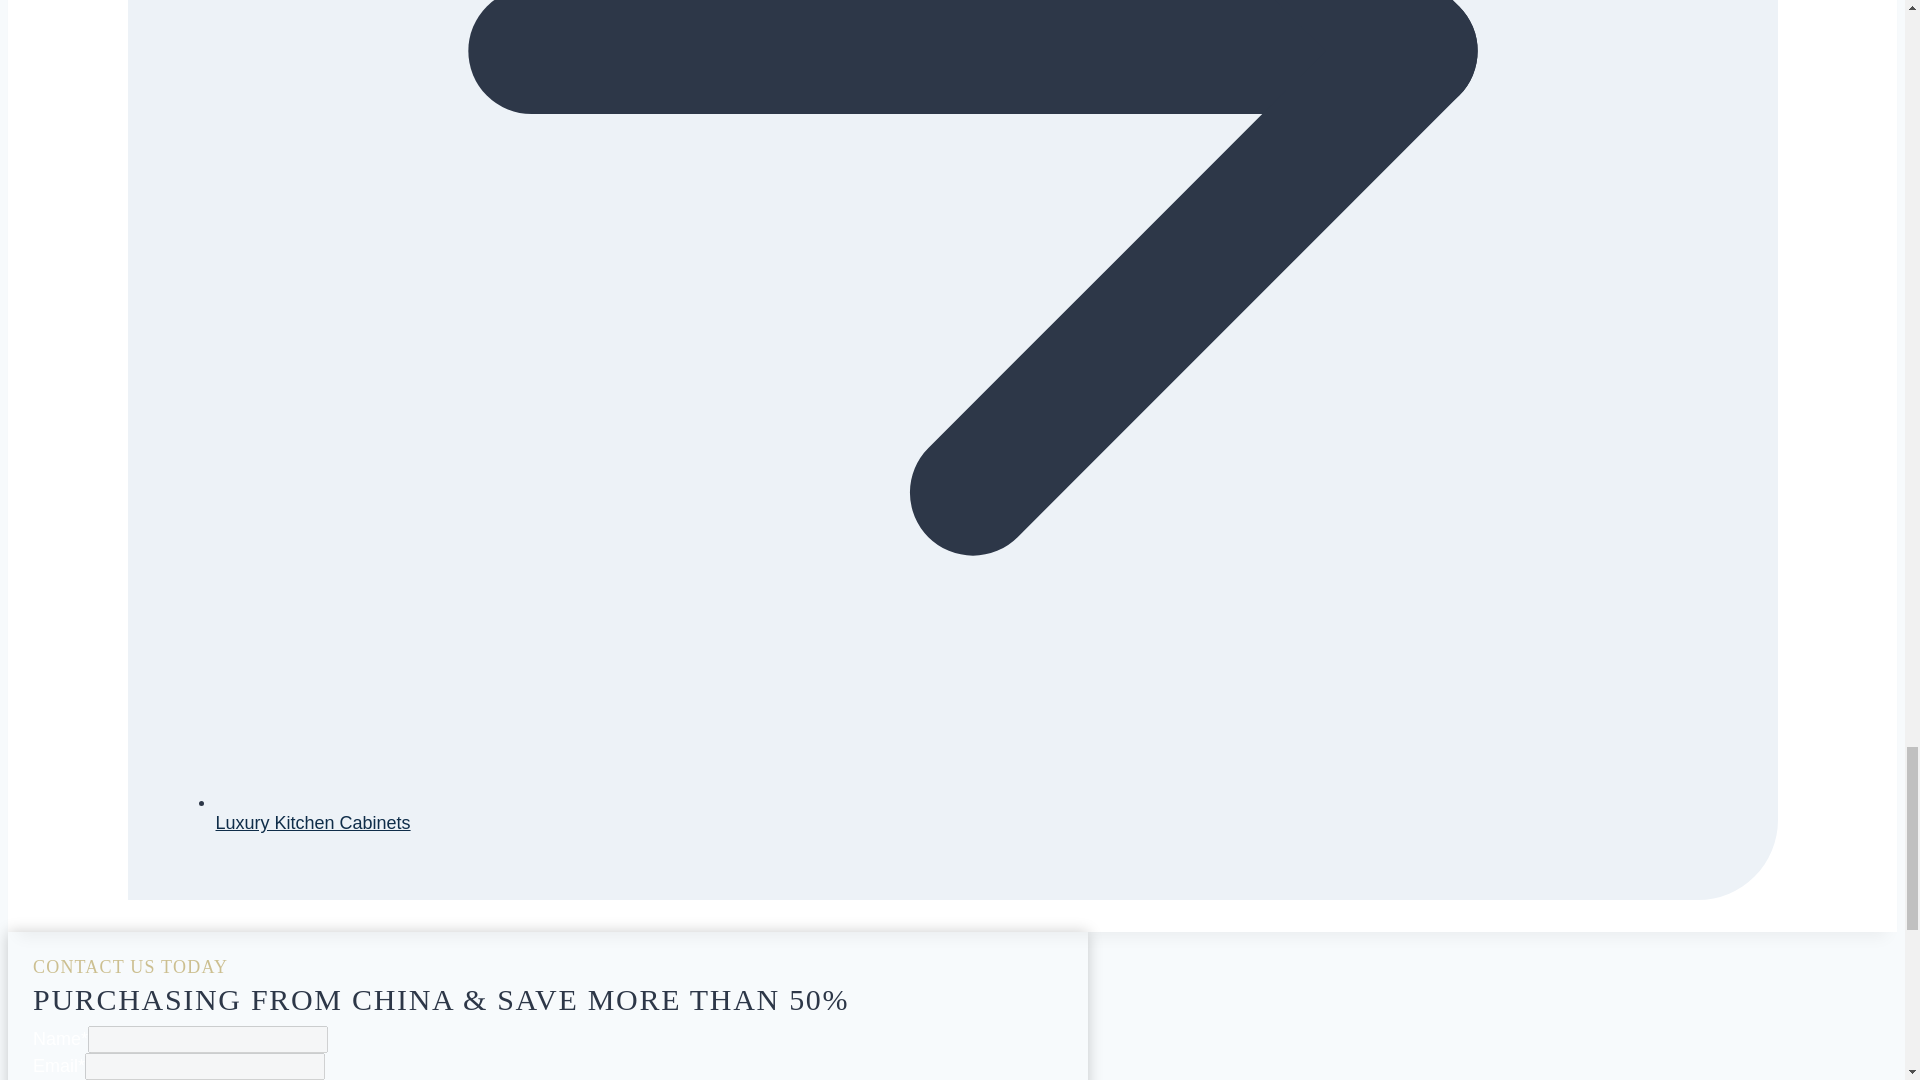 The height and width of the screenshot is (1080, 1920). What do you see at coordinates (312, 822) in the screenshot?
I see `Luxury Kitchen Cabinets` at bounding box center [312, 822].